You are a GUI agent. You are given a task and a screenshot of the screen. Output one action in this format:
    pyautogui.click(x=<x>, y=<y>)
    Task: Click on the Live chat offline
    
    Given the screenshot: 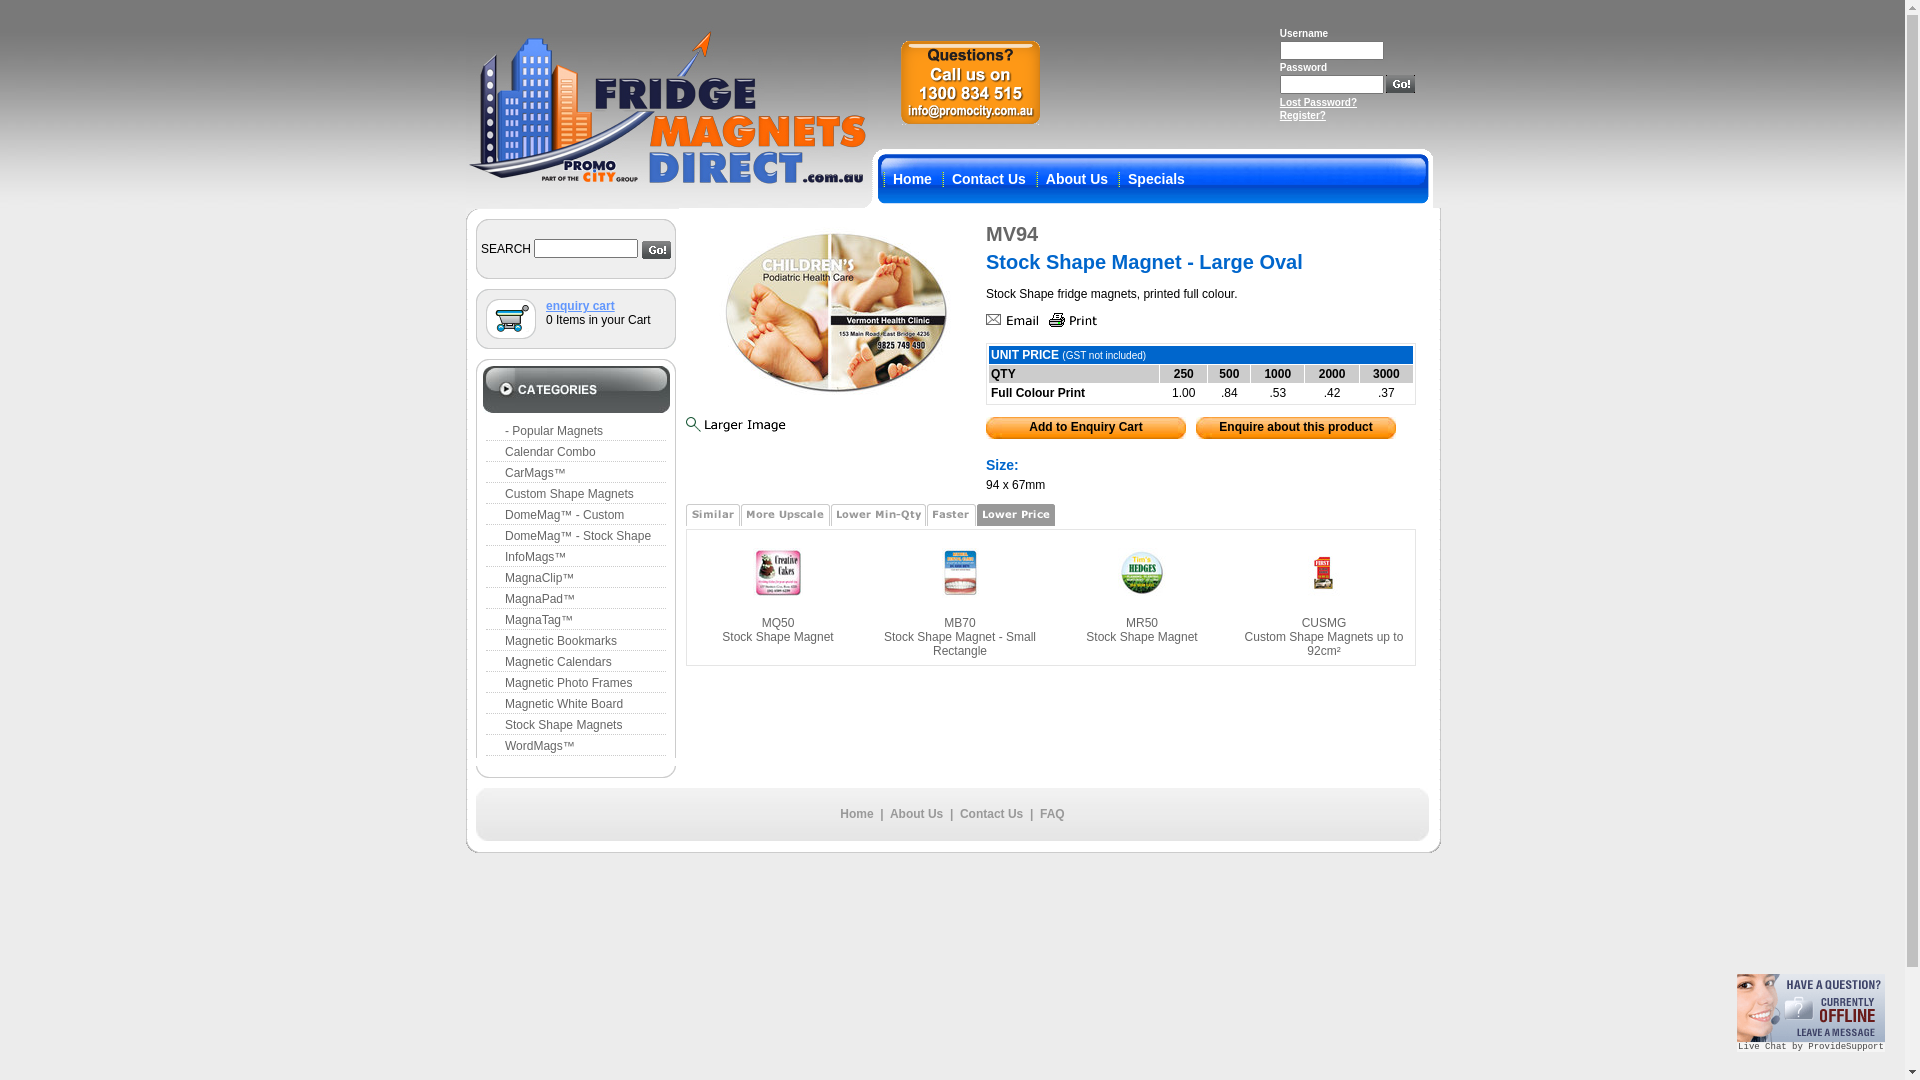 What is the action you would take?
    pyautogui.click(x=1811, y=1008)
    